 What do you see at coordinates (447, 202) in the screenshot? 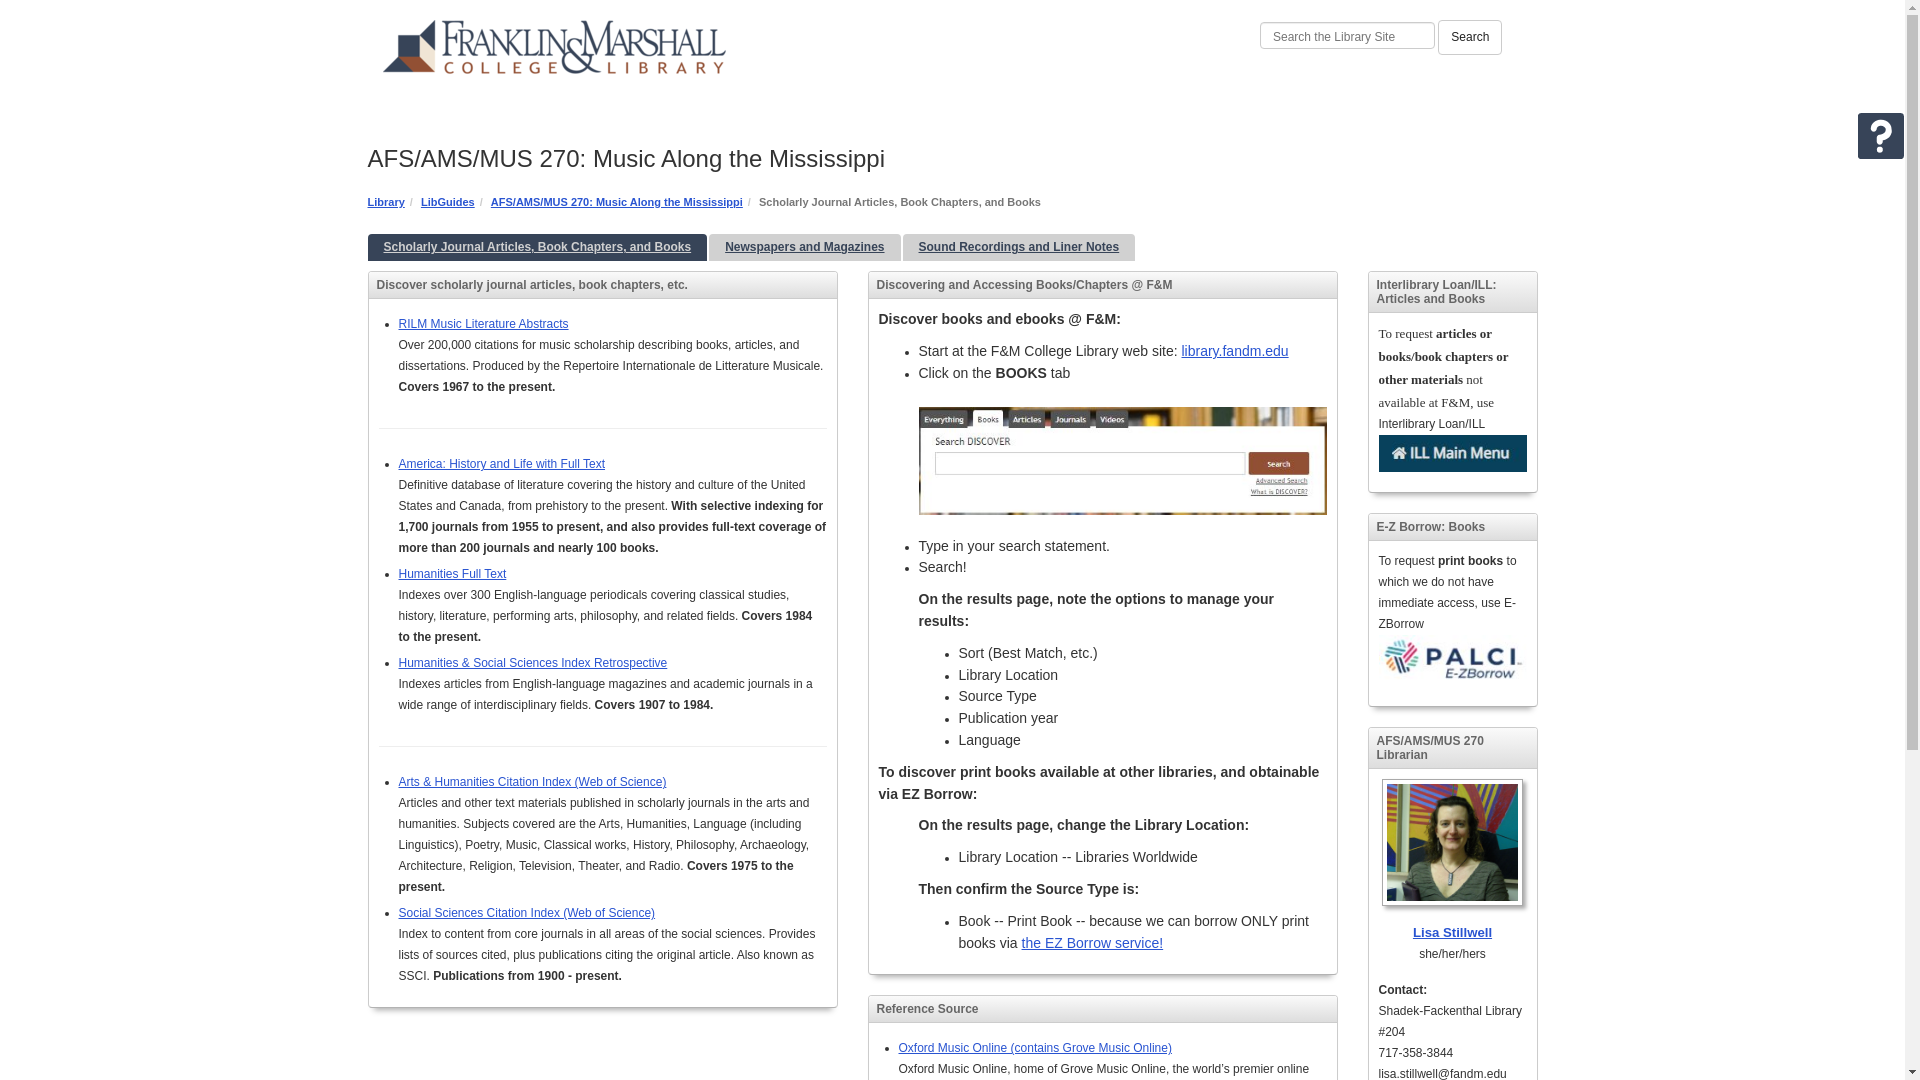
I see `LibGuides` at bounding box center [447, 202].